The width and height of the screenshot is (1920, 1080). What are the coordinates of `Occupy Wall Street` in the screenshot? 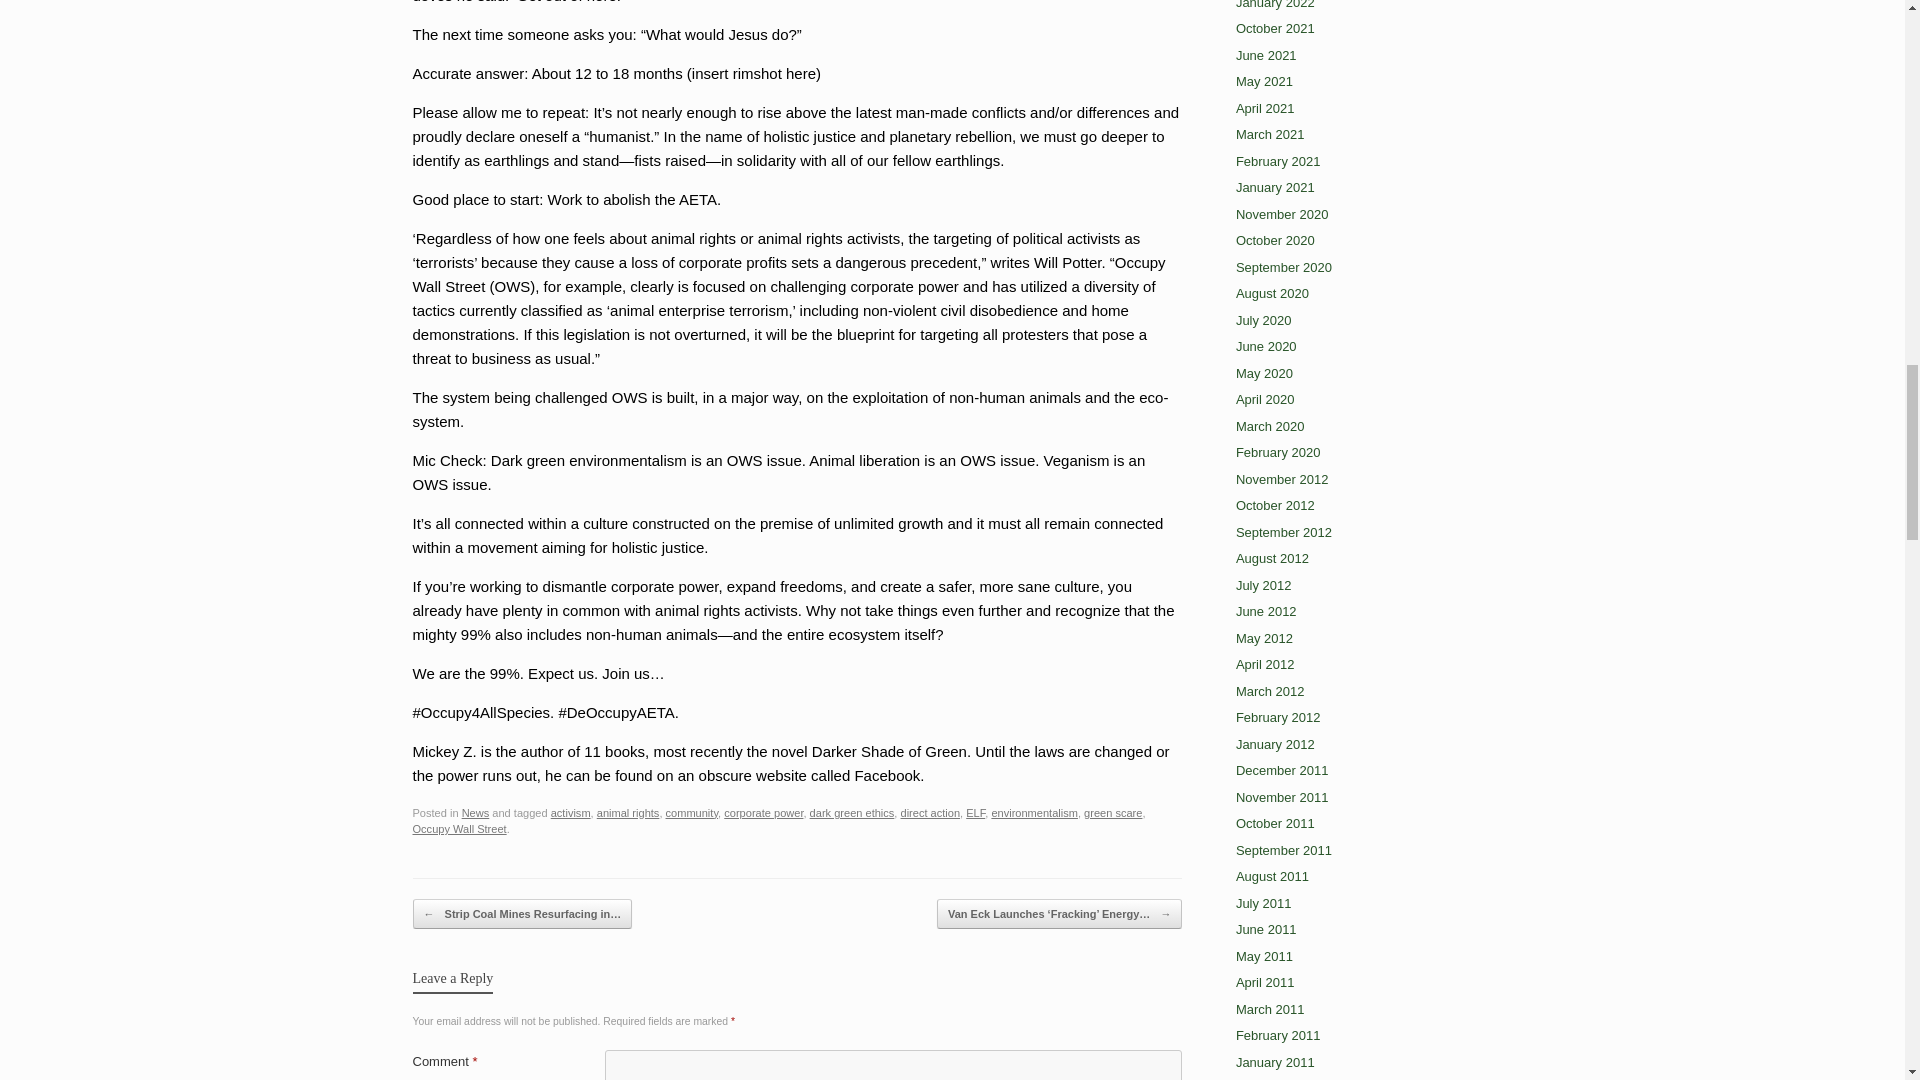 It's located at (459, 828).